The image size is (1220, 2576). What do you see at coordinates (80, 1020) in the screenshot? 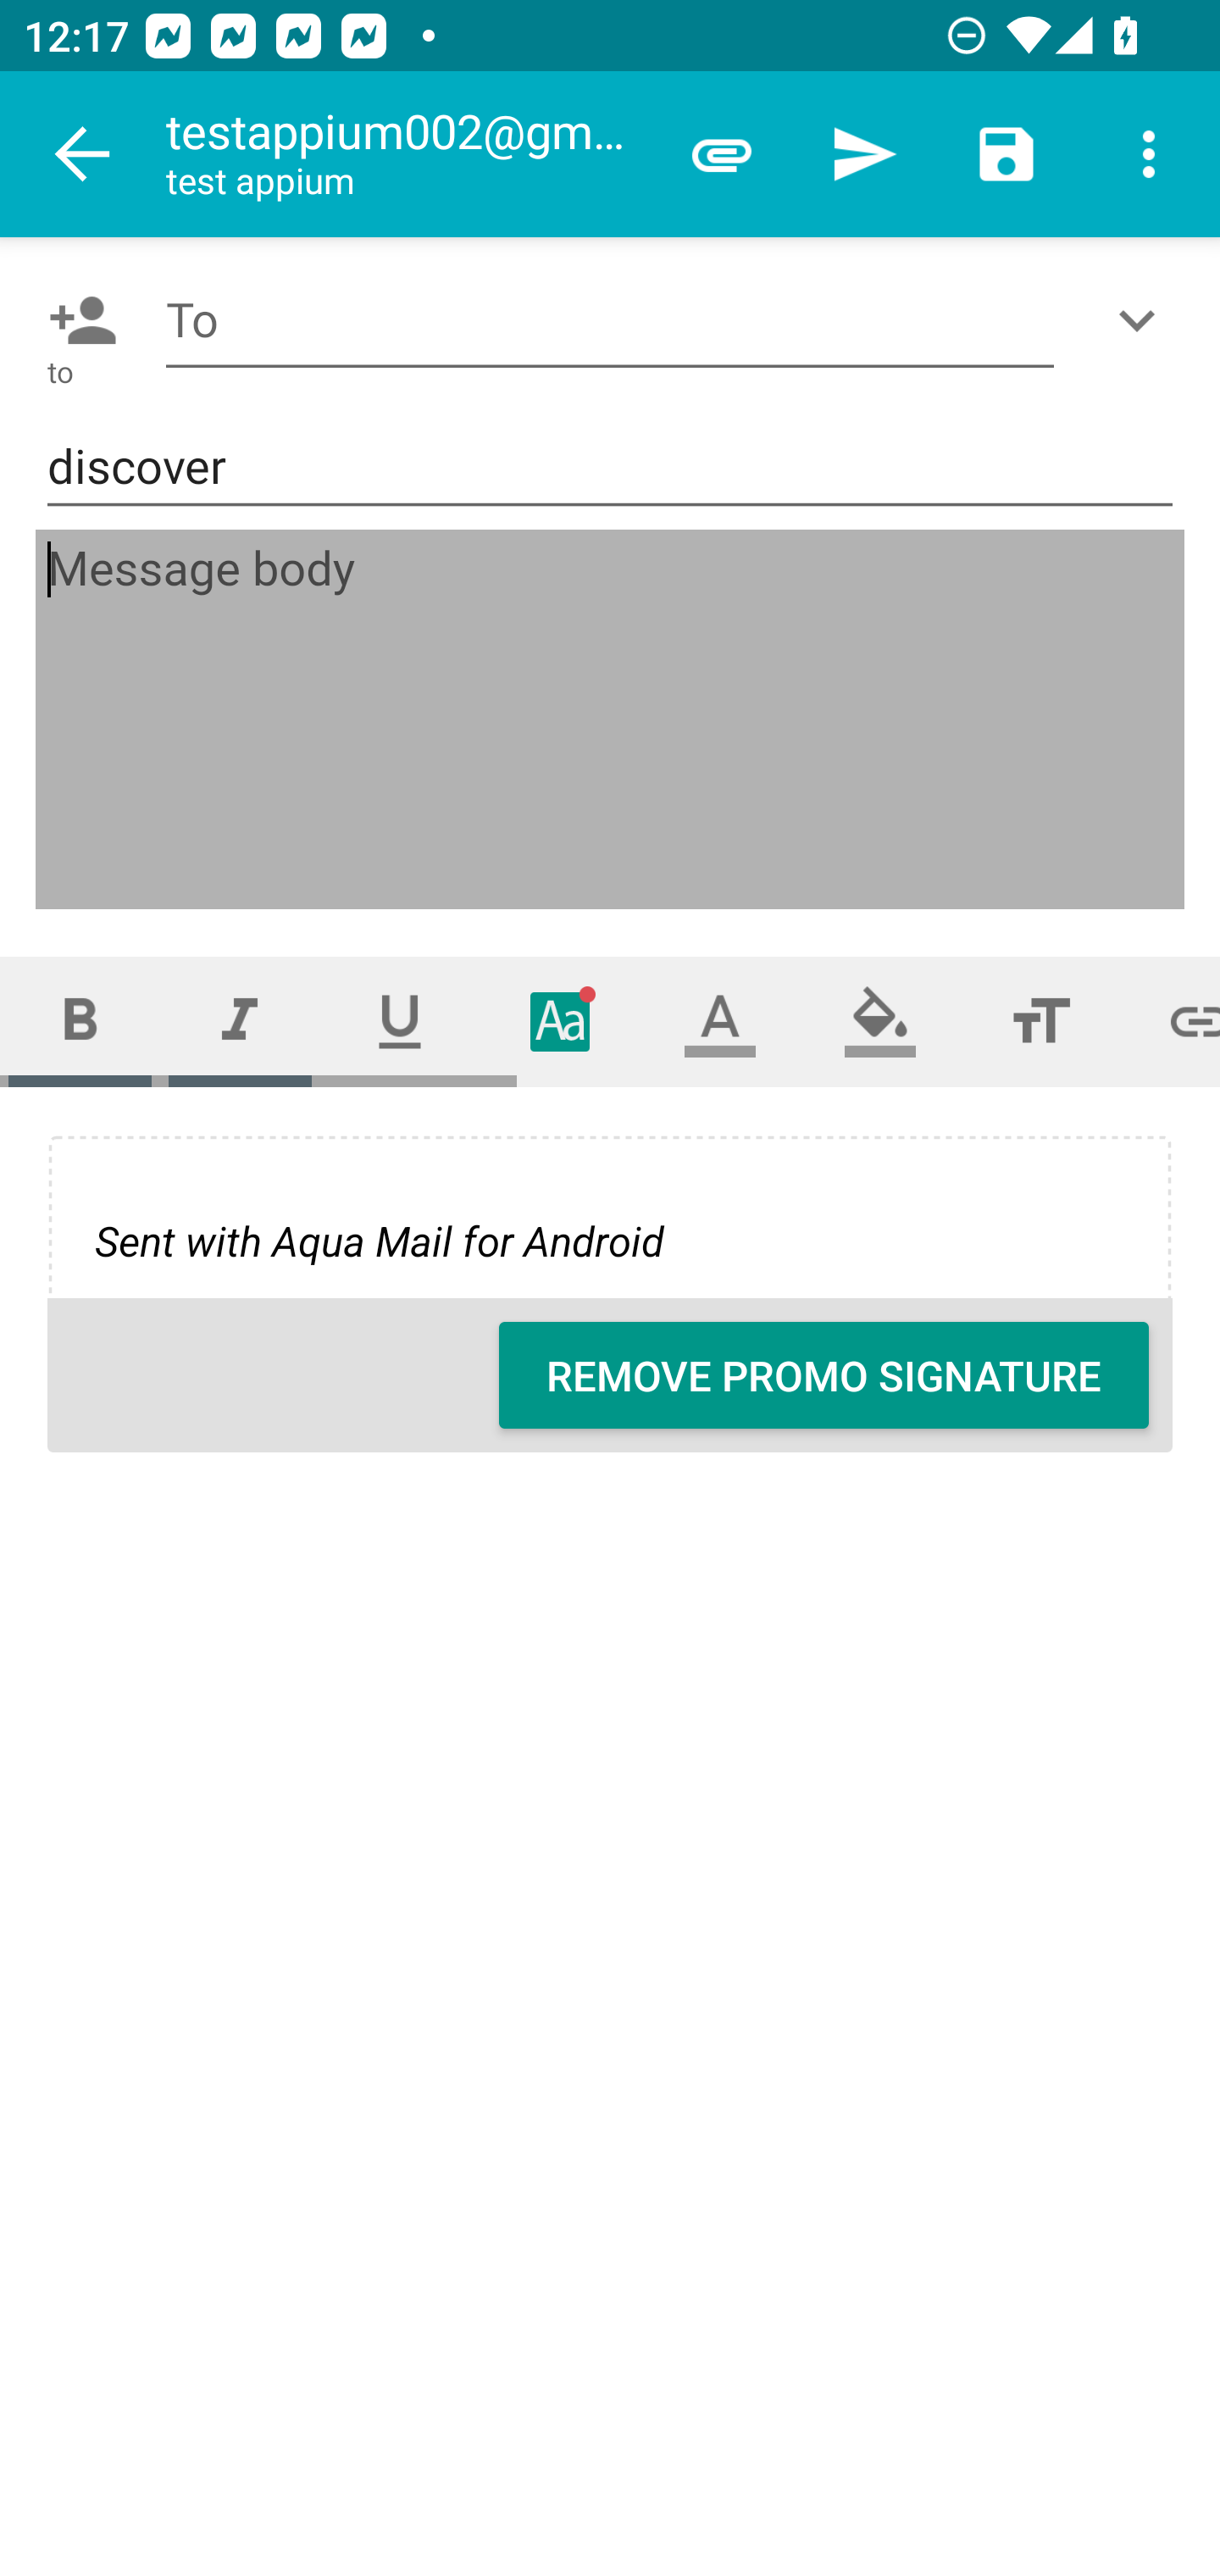
I see `Bold` at bounding box center [80, 1020].